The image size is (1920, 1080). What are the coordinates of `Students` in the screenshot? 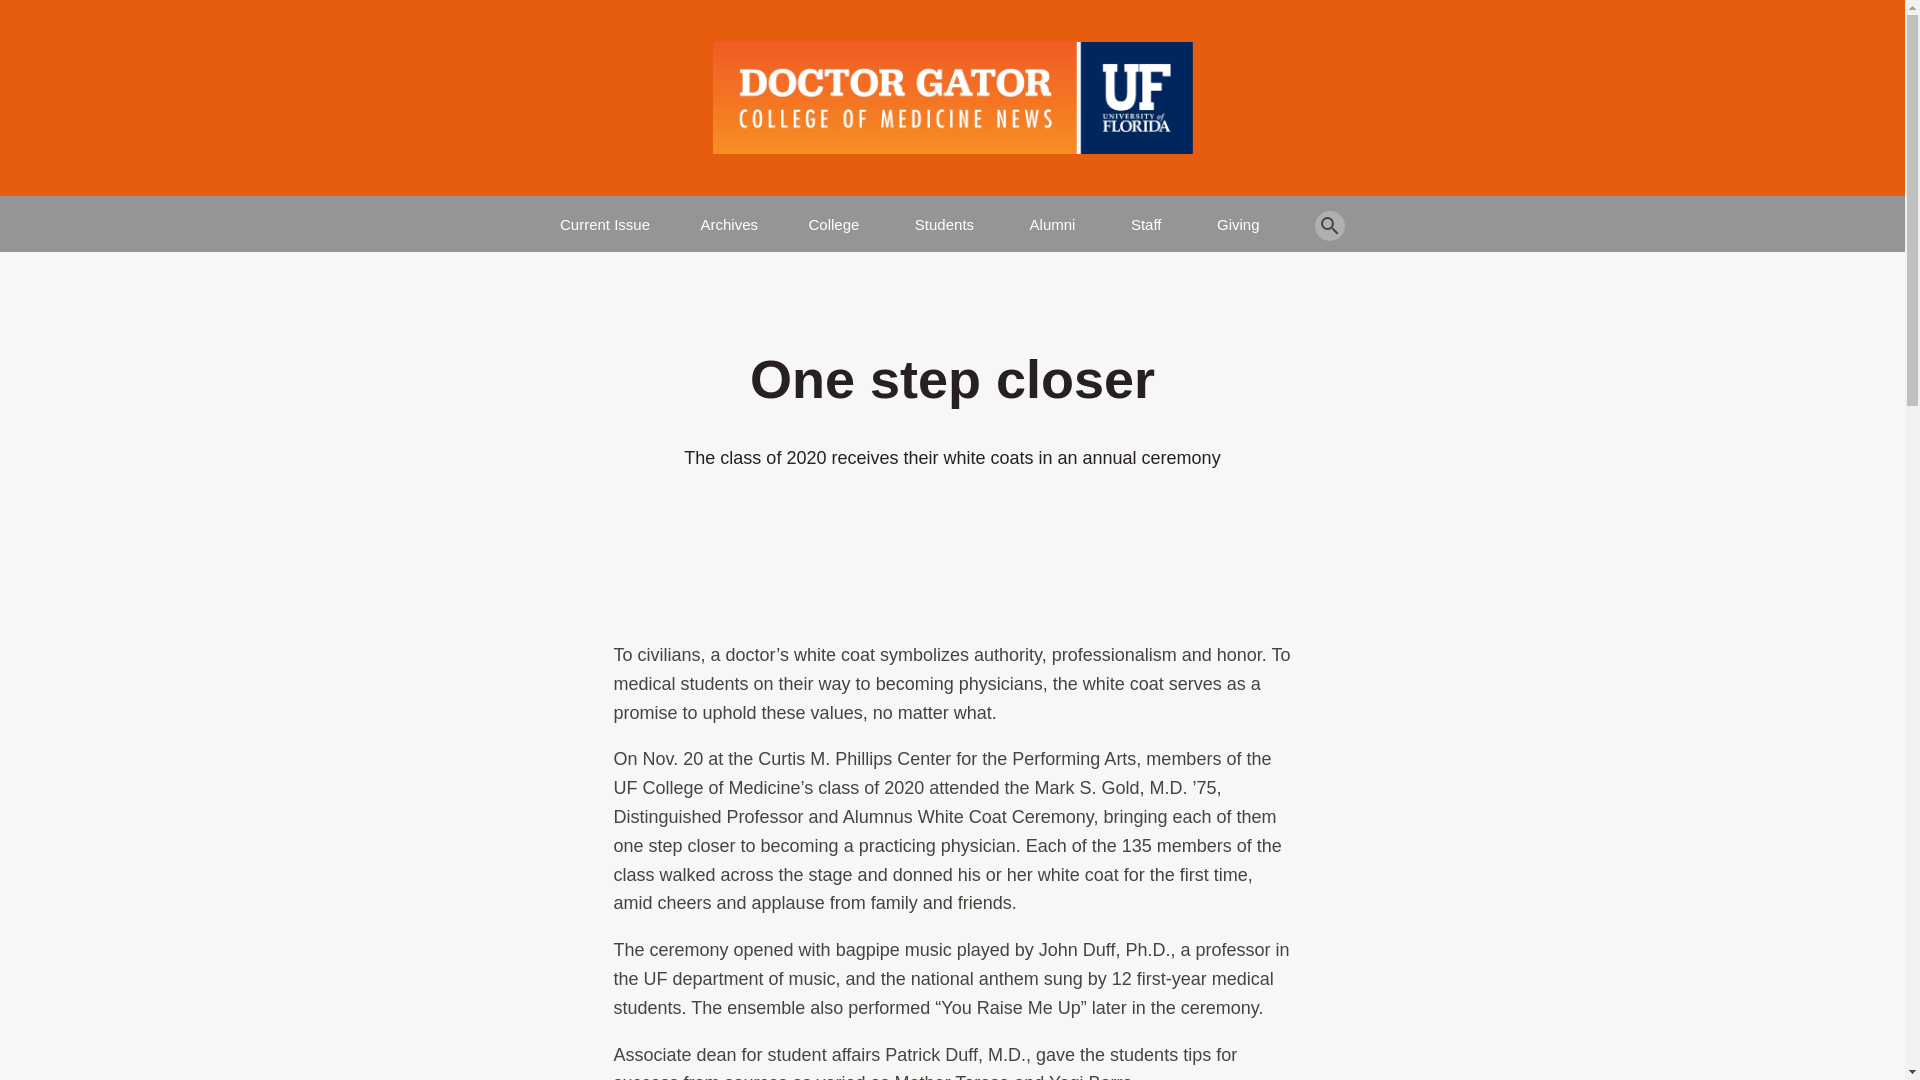 It's located at (944, 216).